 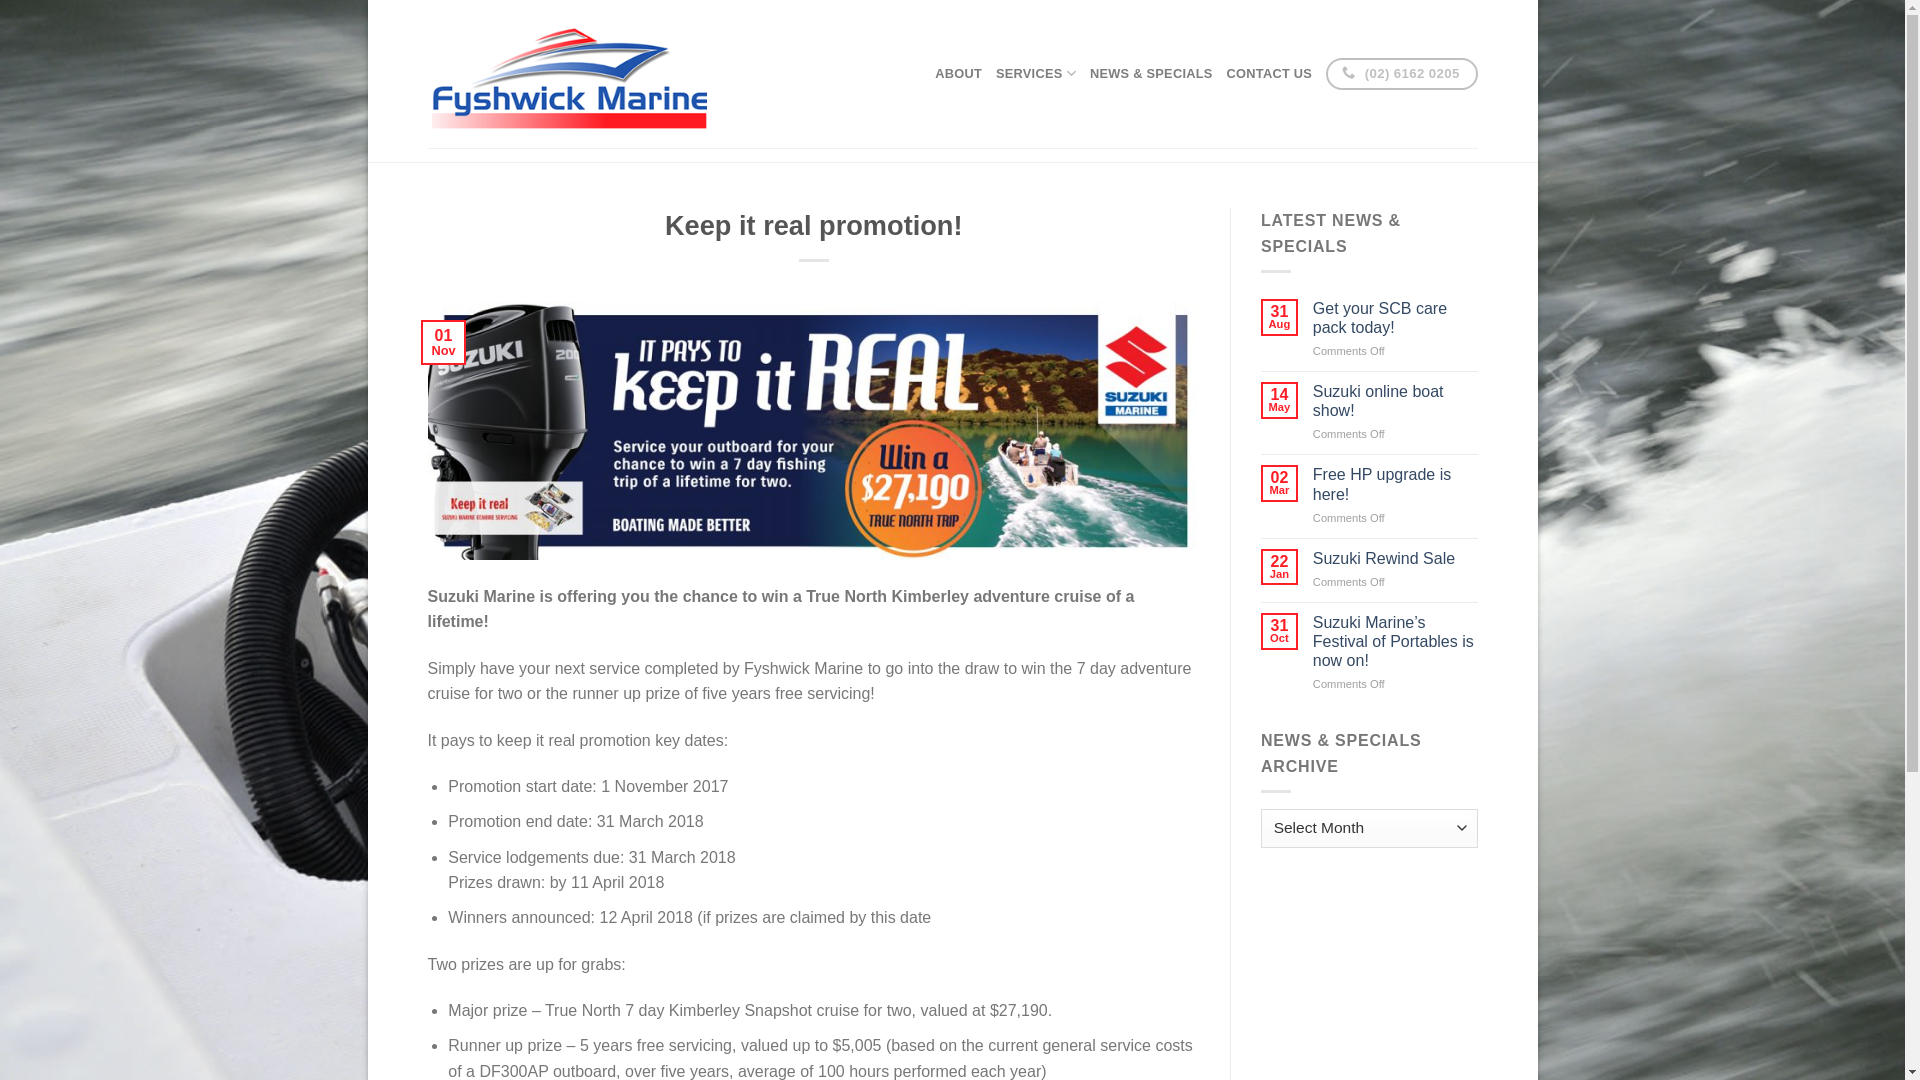 What do you see at coordinates (1152, 74) in the screenshot?
I see `NEWS & SPECIALS` at bounding box center [1152, 74].